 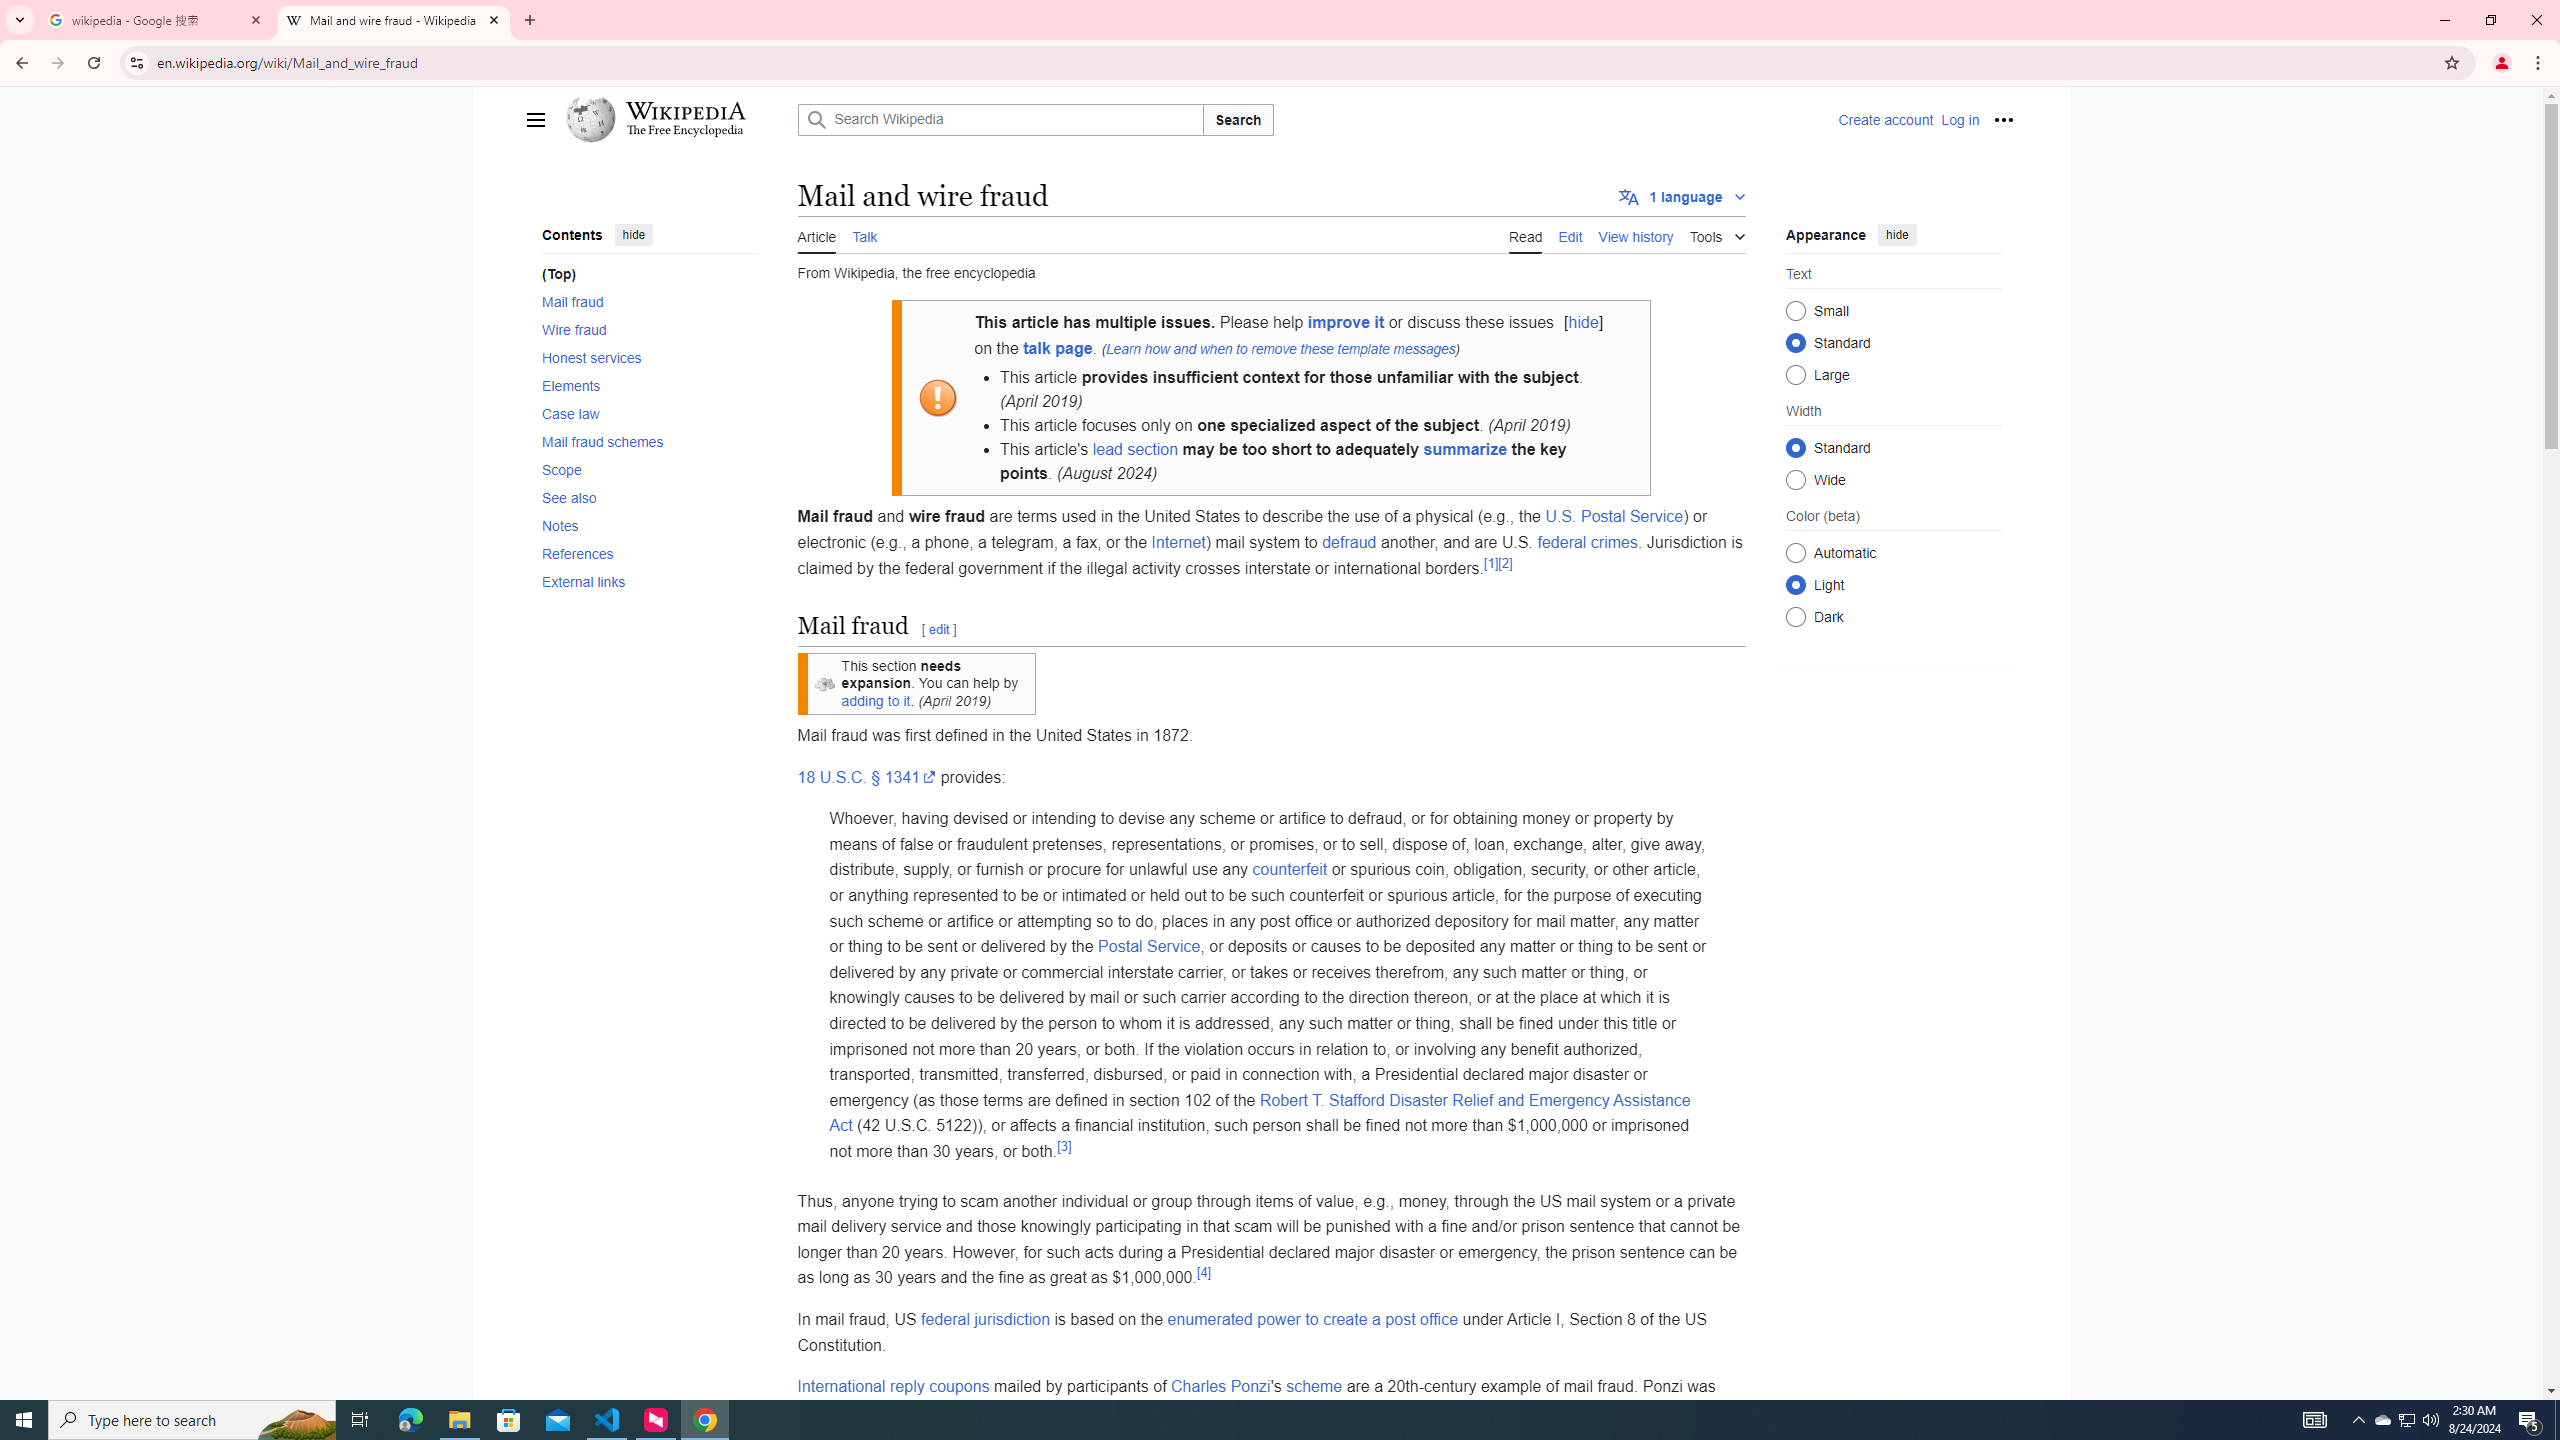 What do you see at coordinates (1636, 234) in the screenshot?
I see `View history` at bounding box center [1636, 234].